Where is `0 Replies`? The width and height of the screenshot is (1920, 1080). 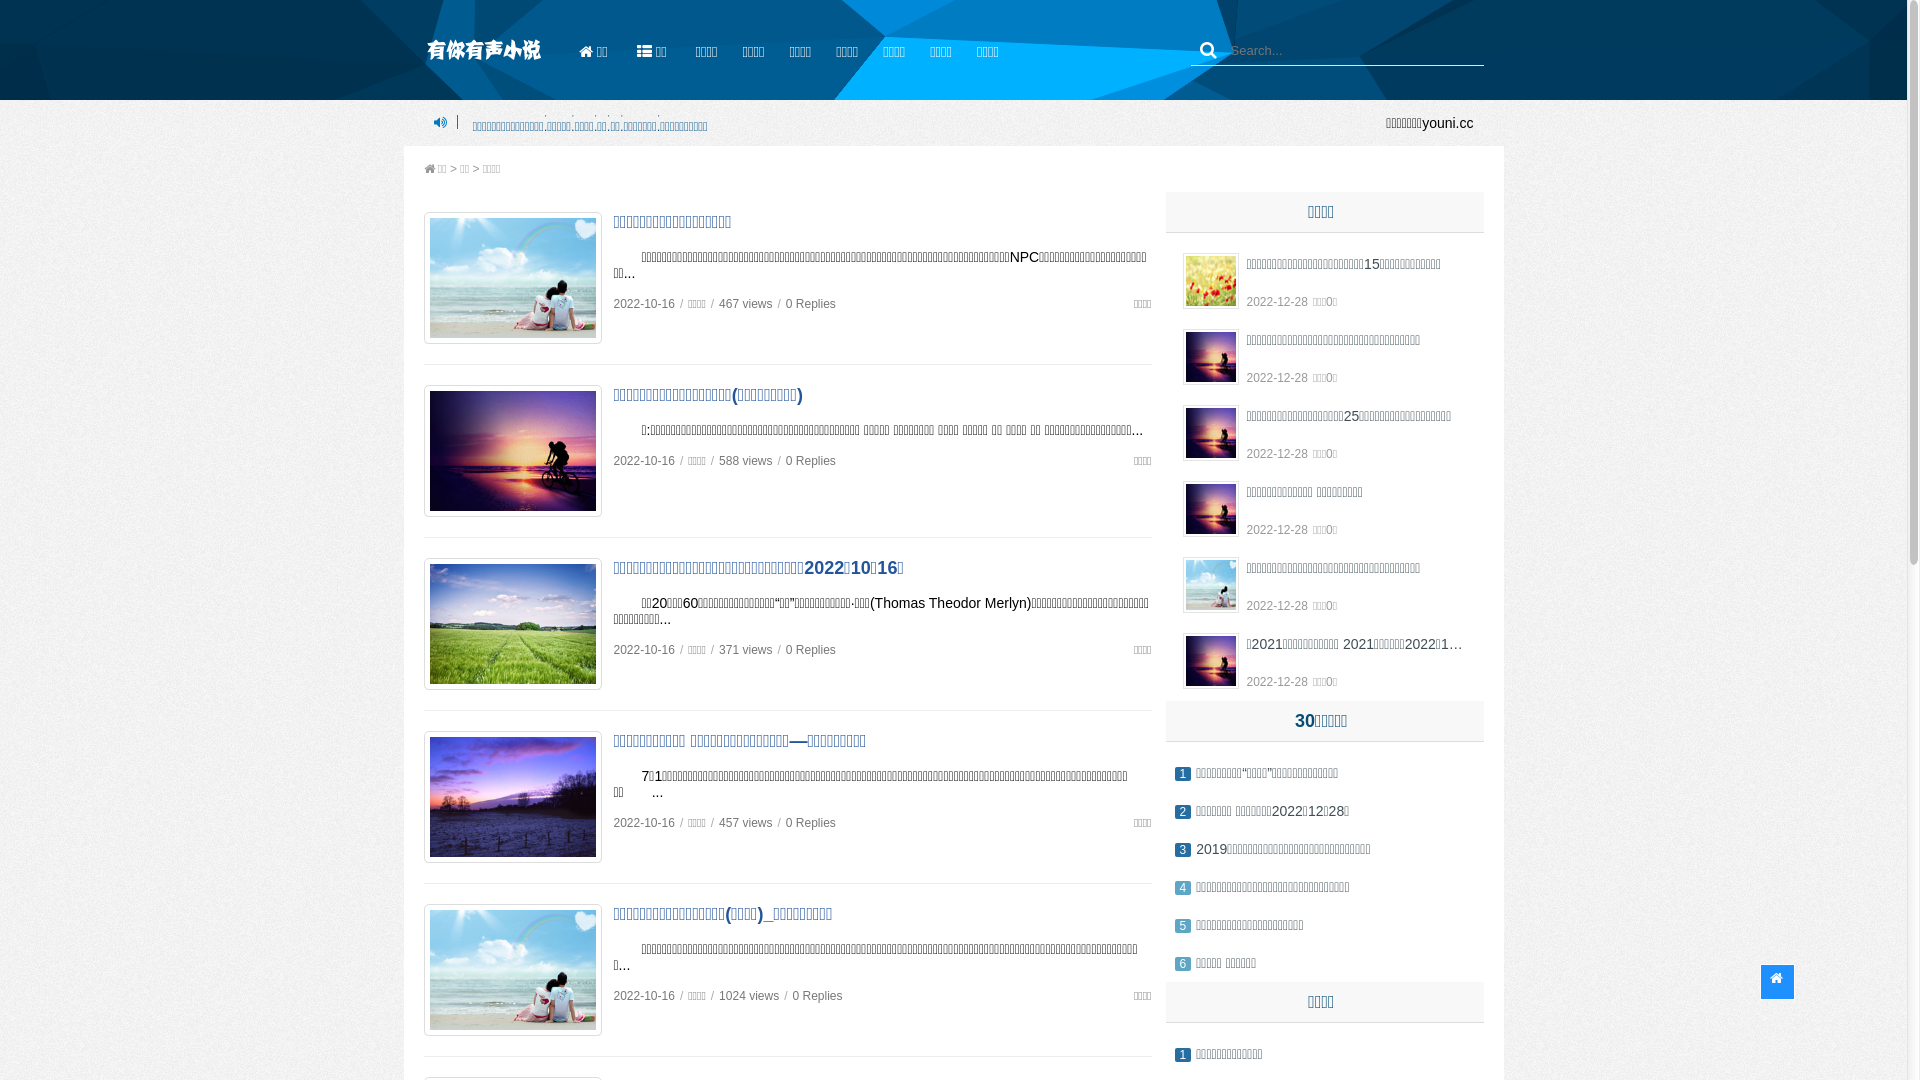 0 Replies is located at coordinates (817, 996).